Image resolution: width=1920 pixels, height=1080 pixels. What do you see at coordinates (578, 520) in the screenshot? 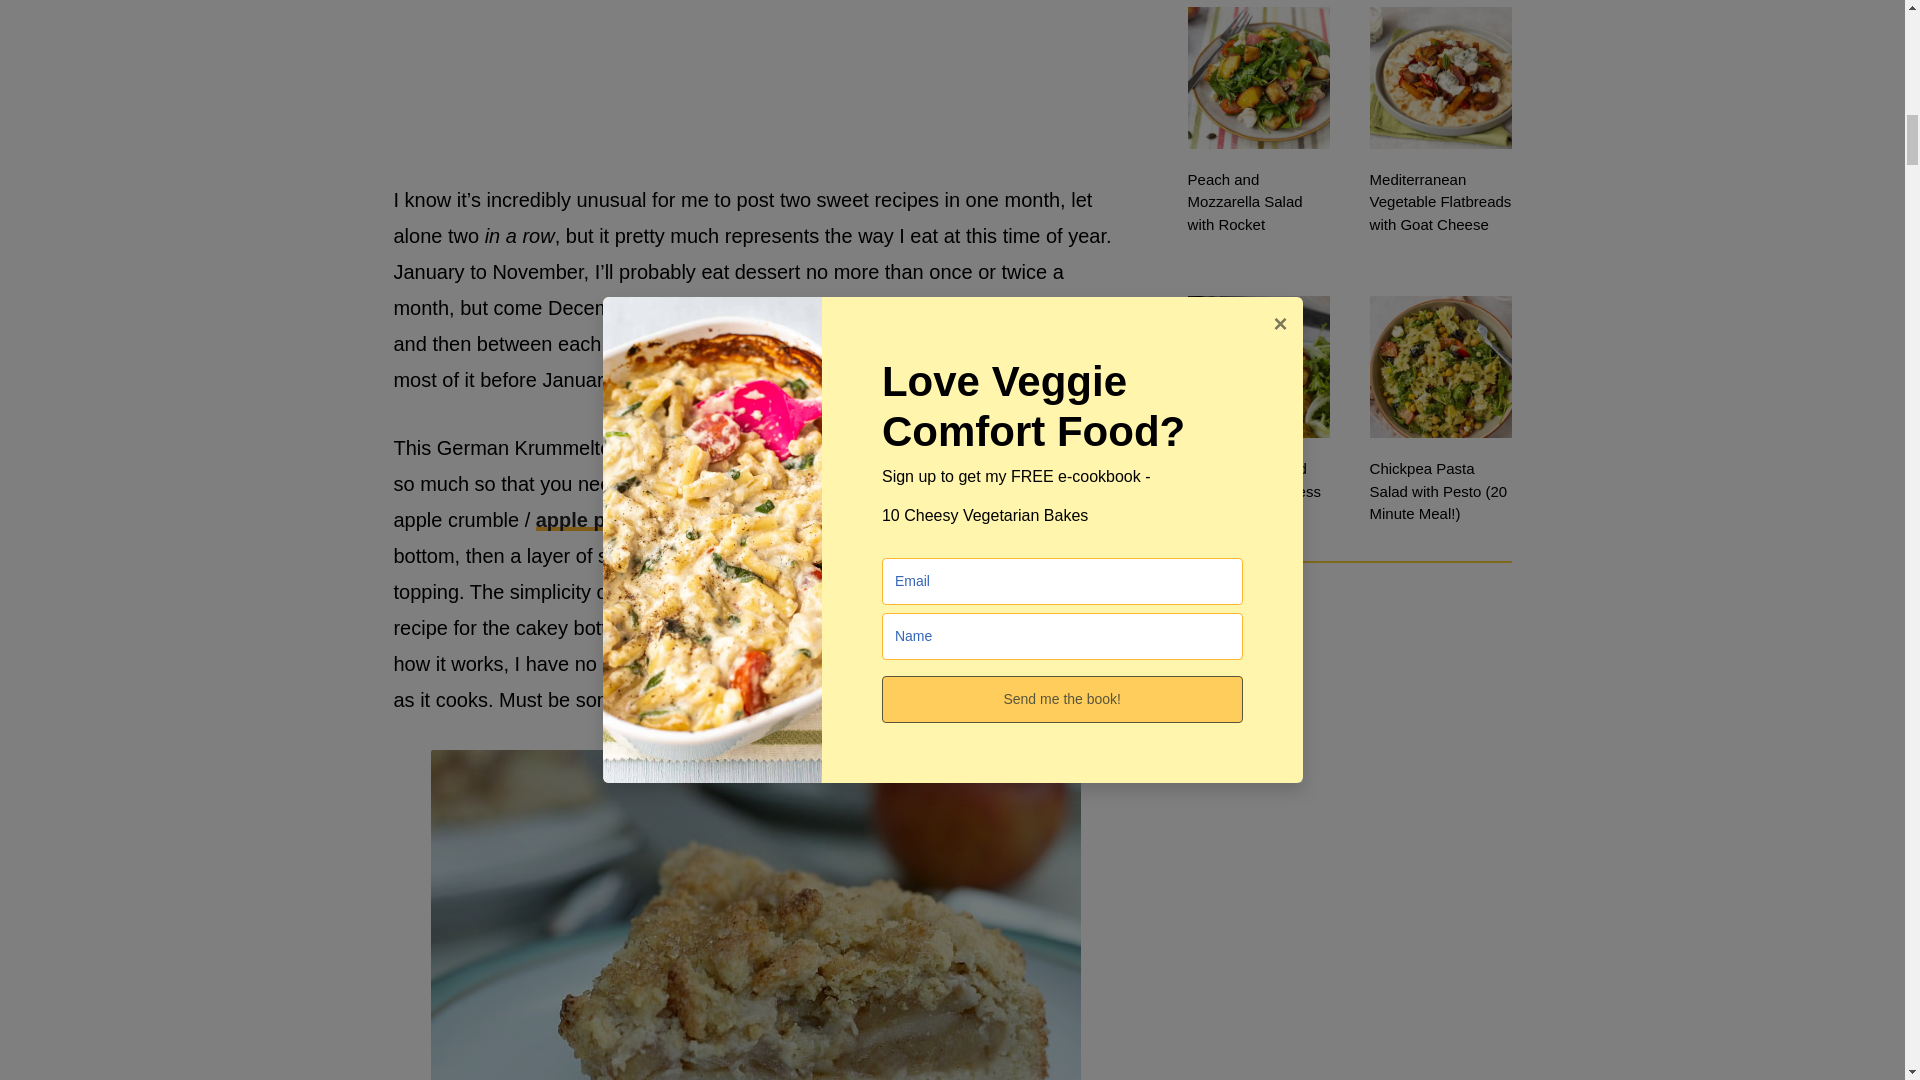
I see `apple pie` at bounding box center [578, 520].